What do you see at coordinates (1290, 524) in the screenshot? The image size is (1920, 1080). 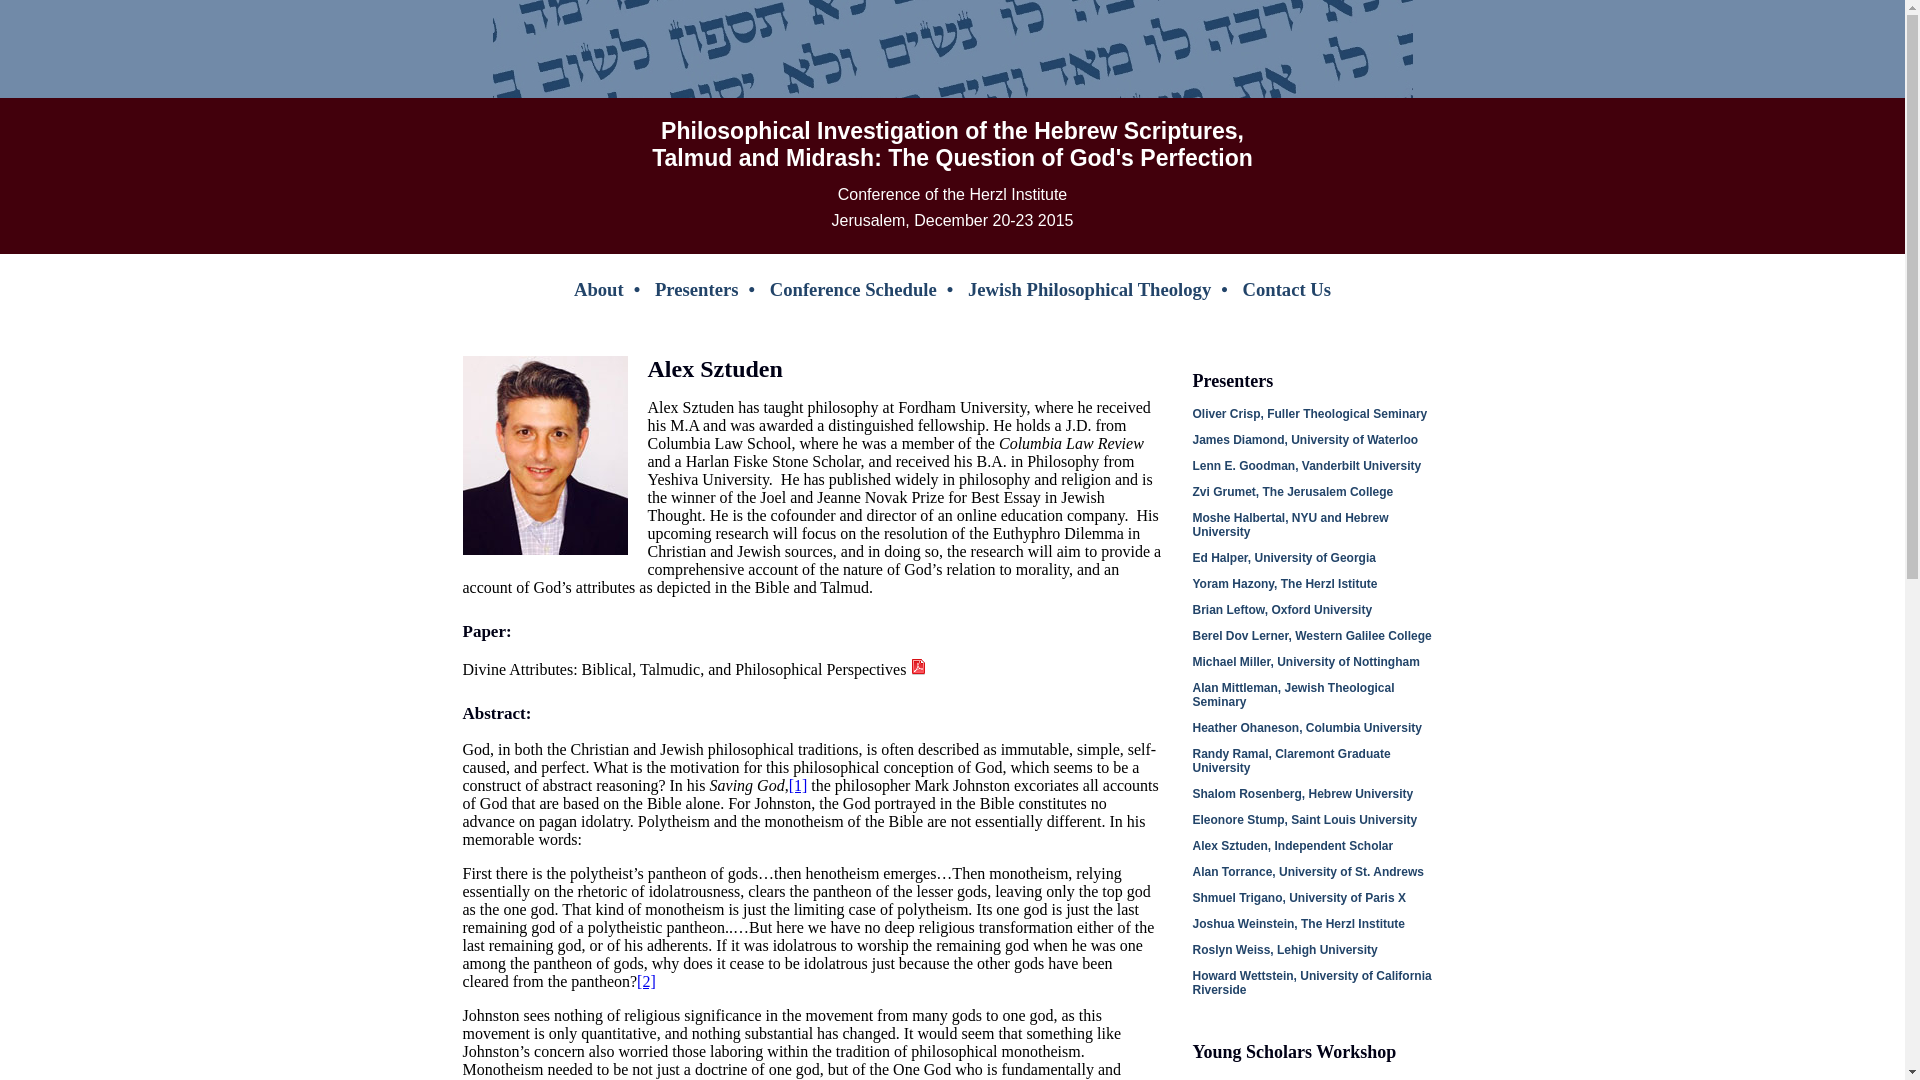 I see `Moshe Halbertal, NYU and Hebrew University` at bounding box center [1290, 524].